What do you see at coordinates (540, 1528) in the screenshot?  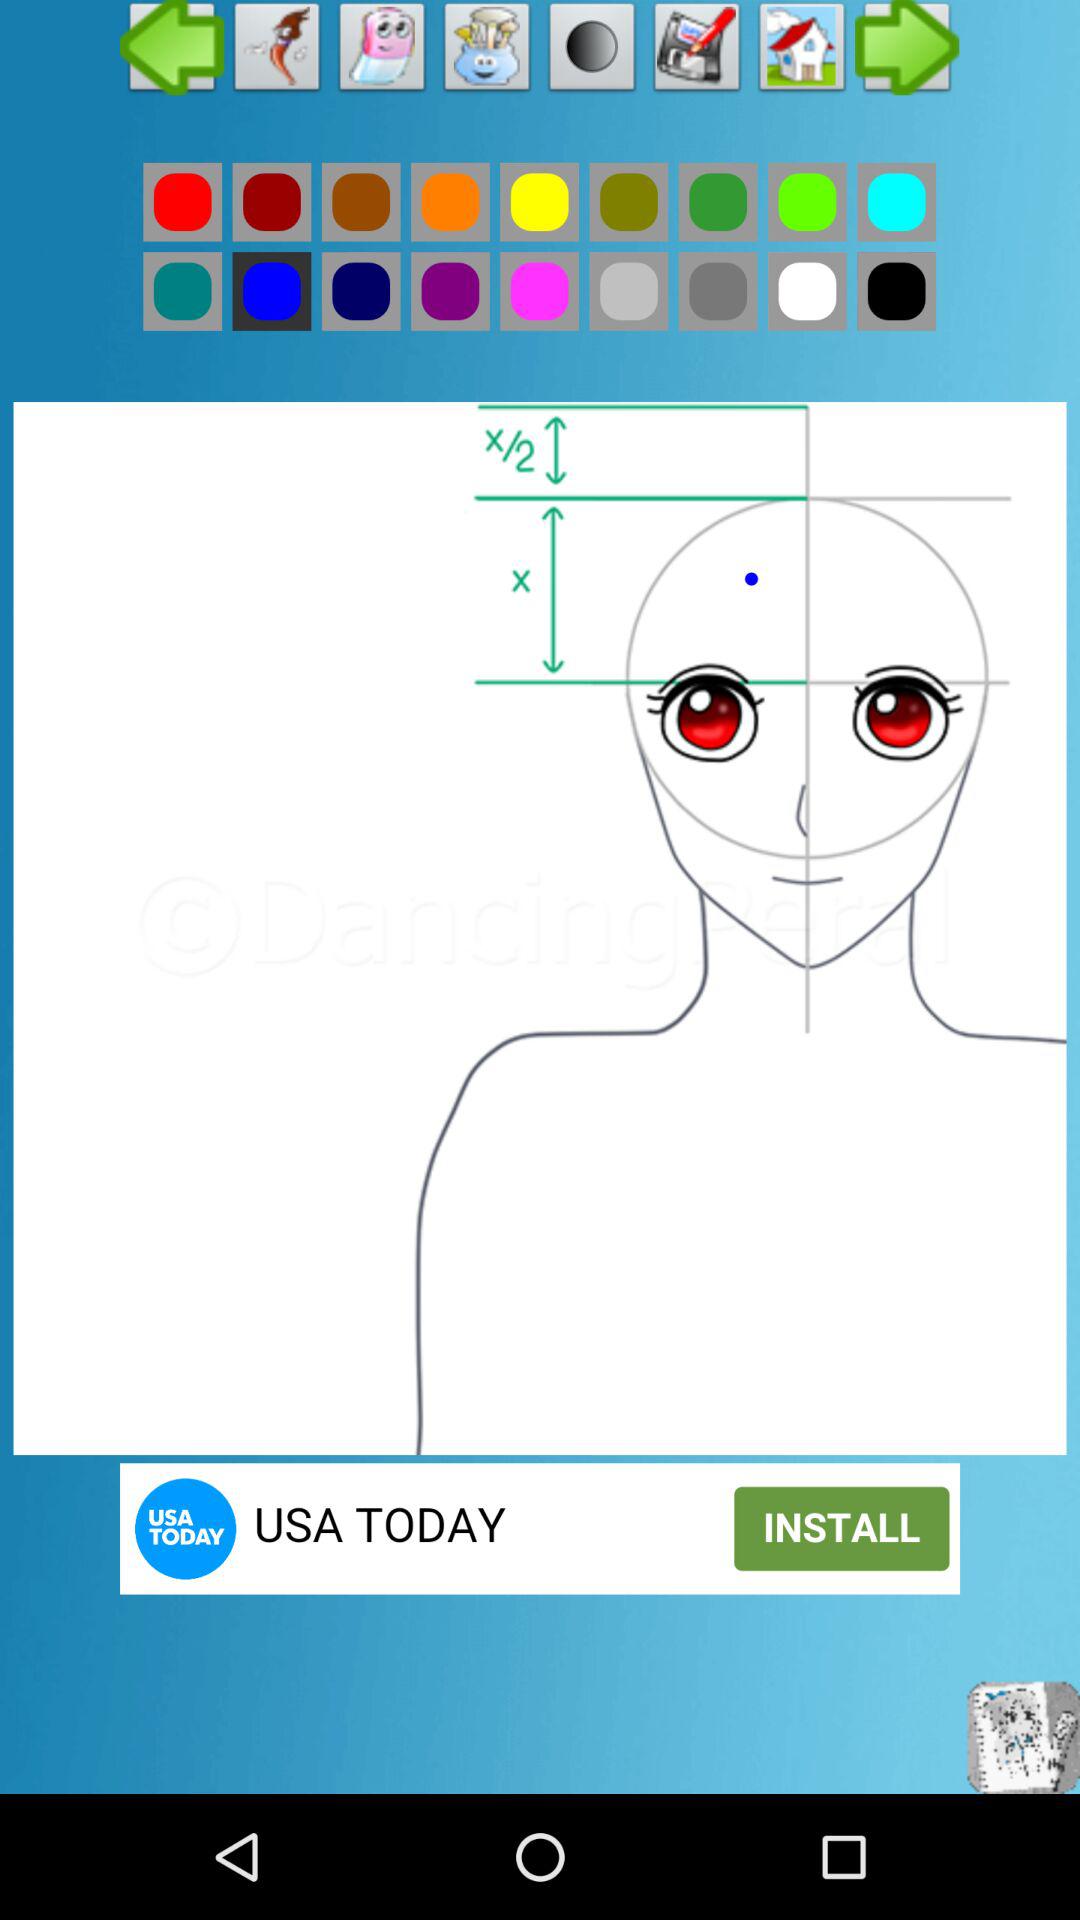 I see `in app advertisement` at bounding box center [540, 1528].